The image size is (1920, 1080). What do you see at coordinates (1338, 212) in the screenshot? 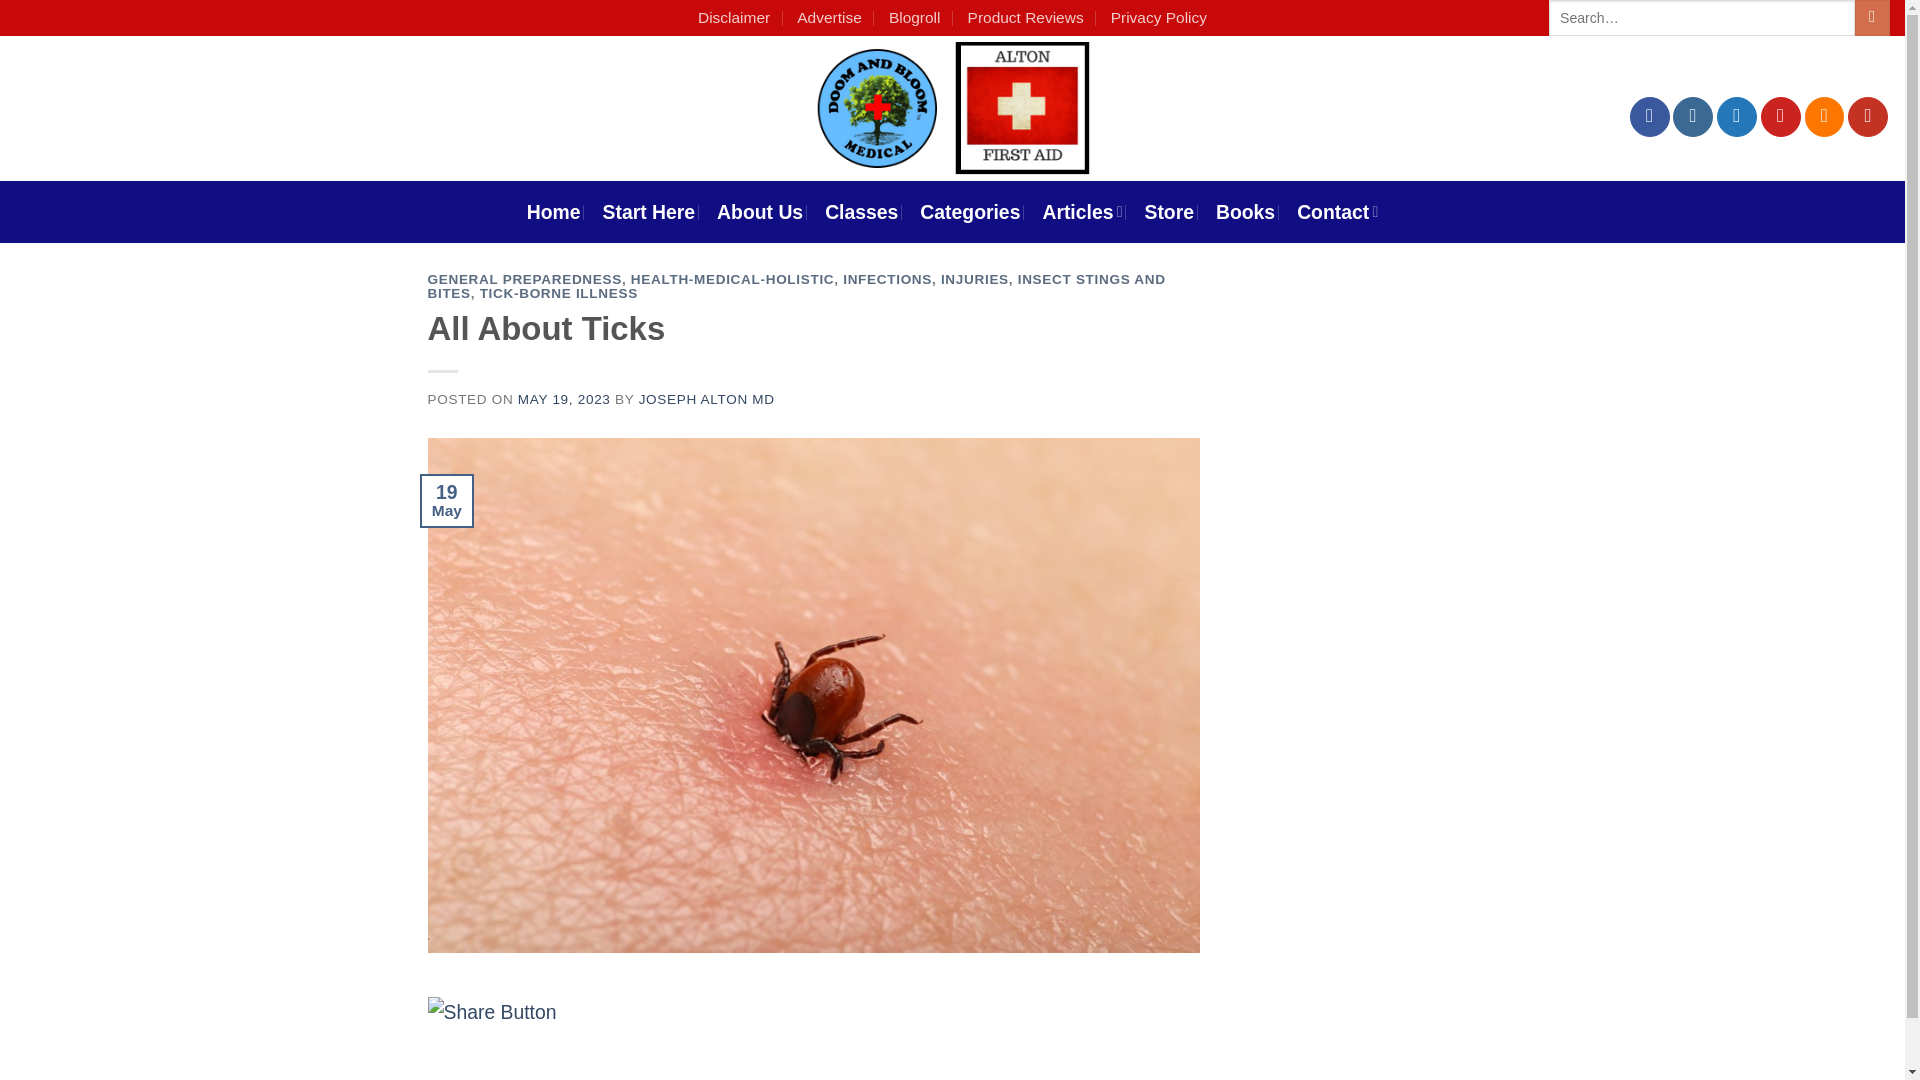
I see `Contact` at bounding box center [1338, 212].